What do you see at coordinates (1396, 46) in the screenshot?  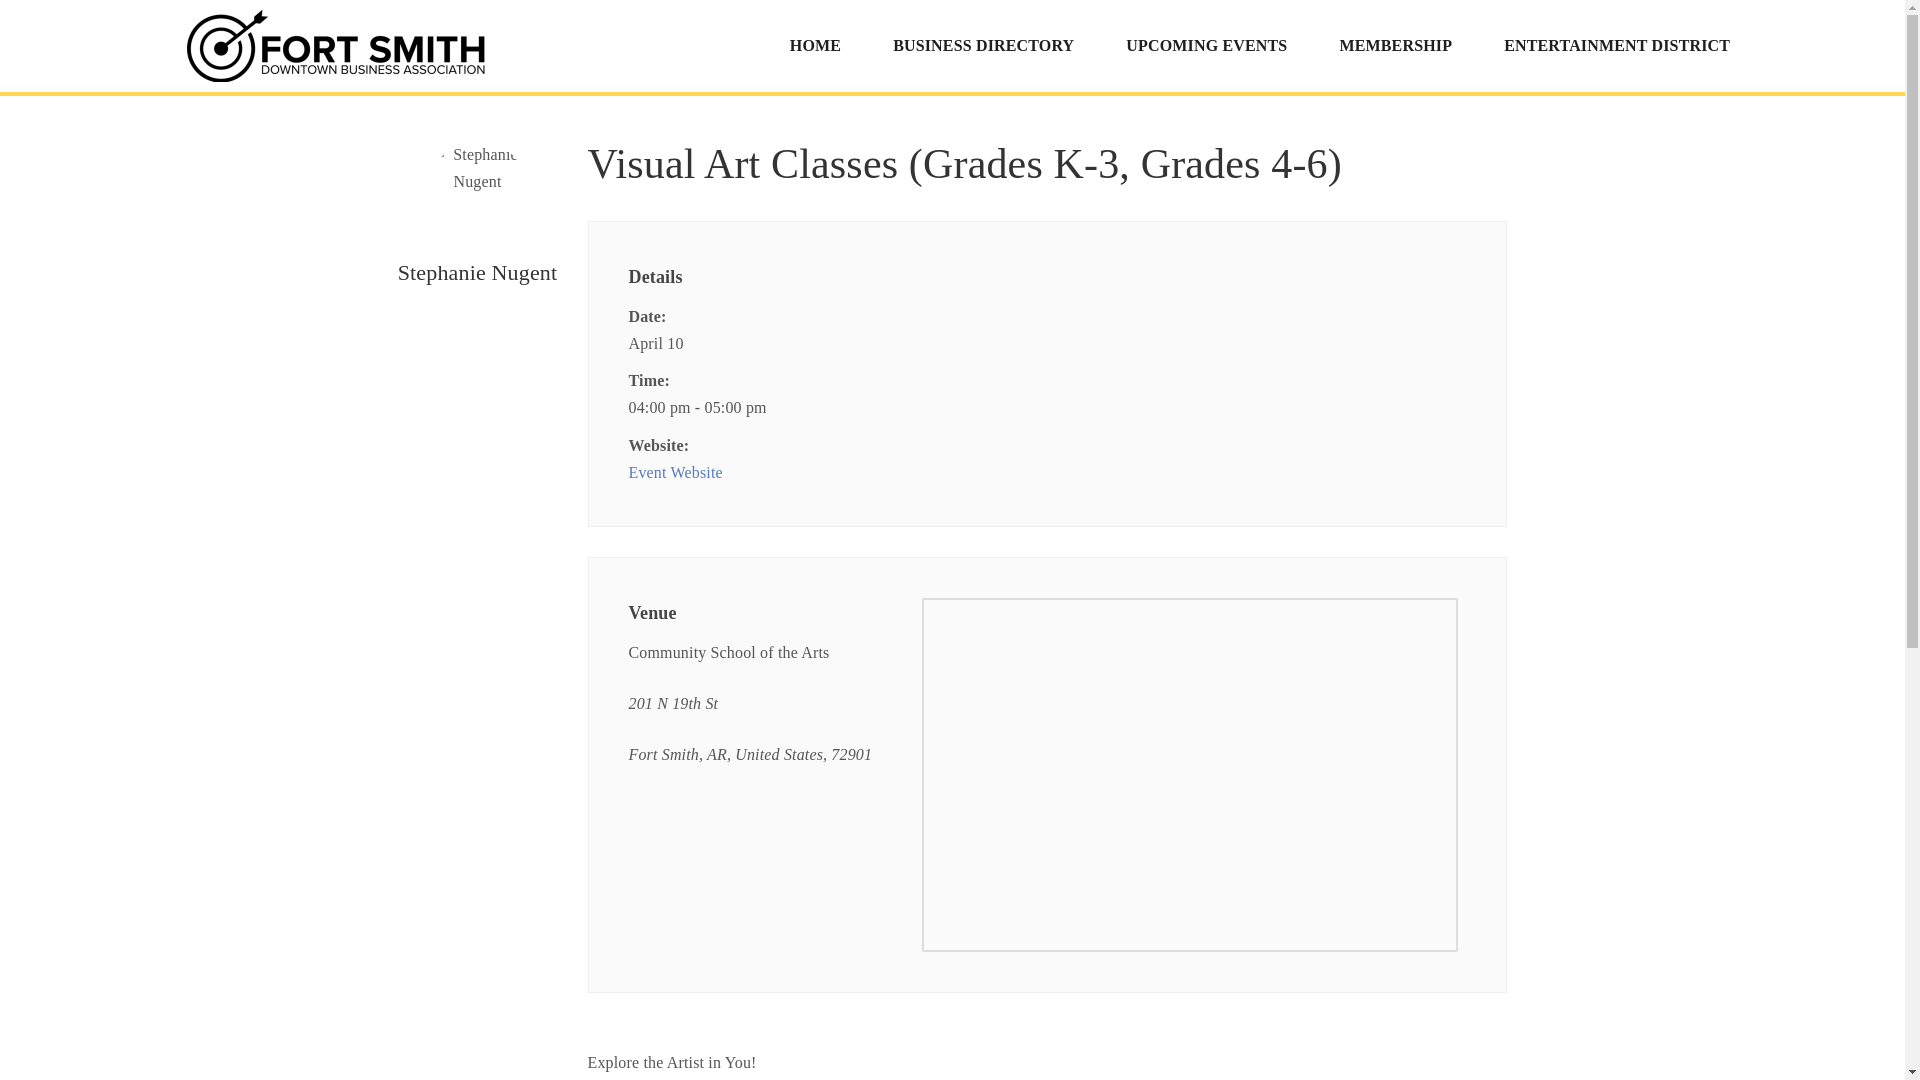 I see `MEMBERSHIP` at bounding box center [1396, 46].